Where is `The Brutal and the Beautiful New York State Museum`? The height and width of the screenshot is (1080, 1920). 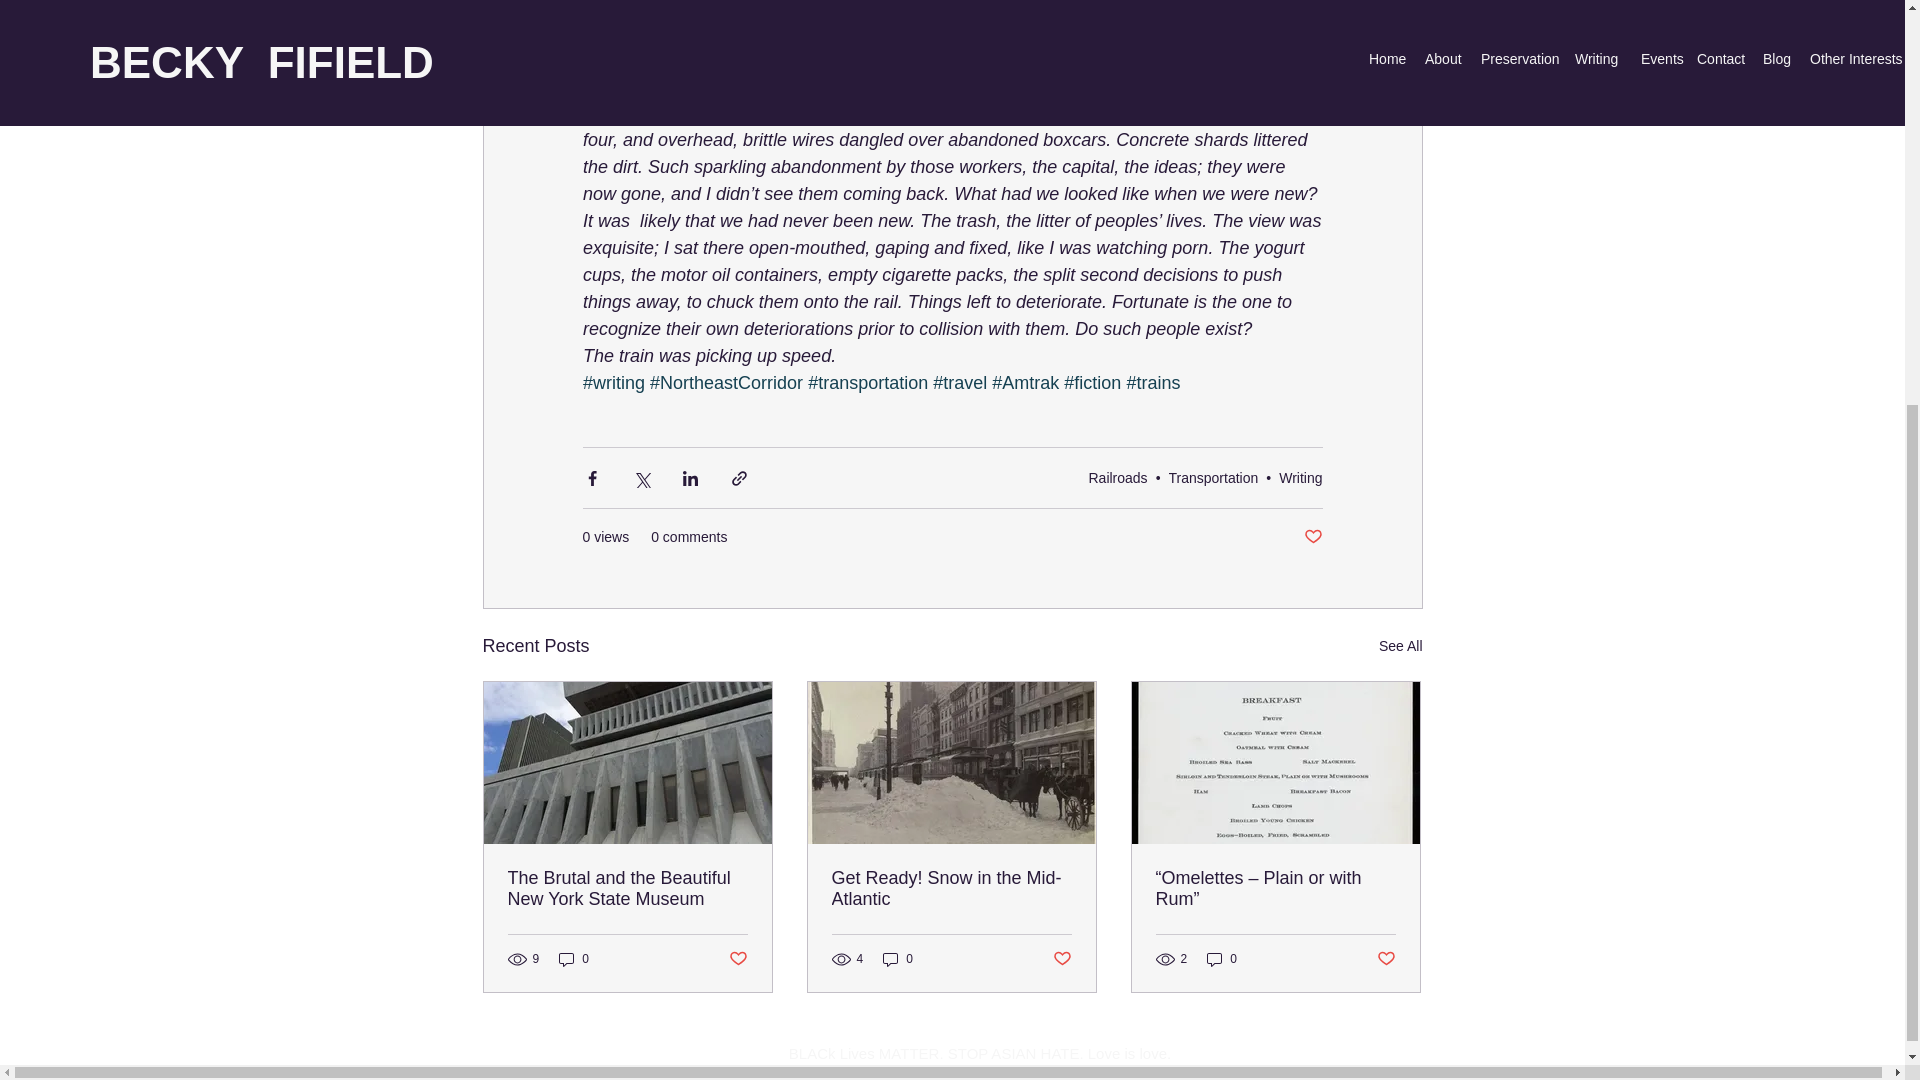 The Brutal and the Beautiful New York State Museum is located at coordinates (628, 889).